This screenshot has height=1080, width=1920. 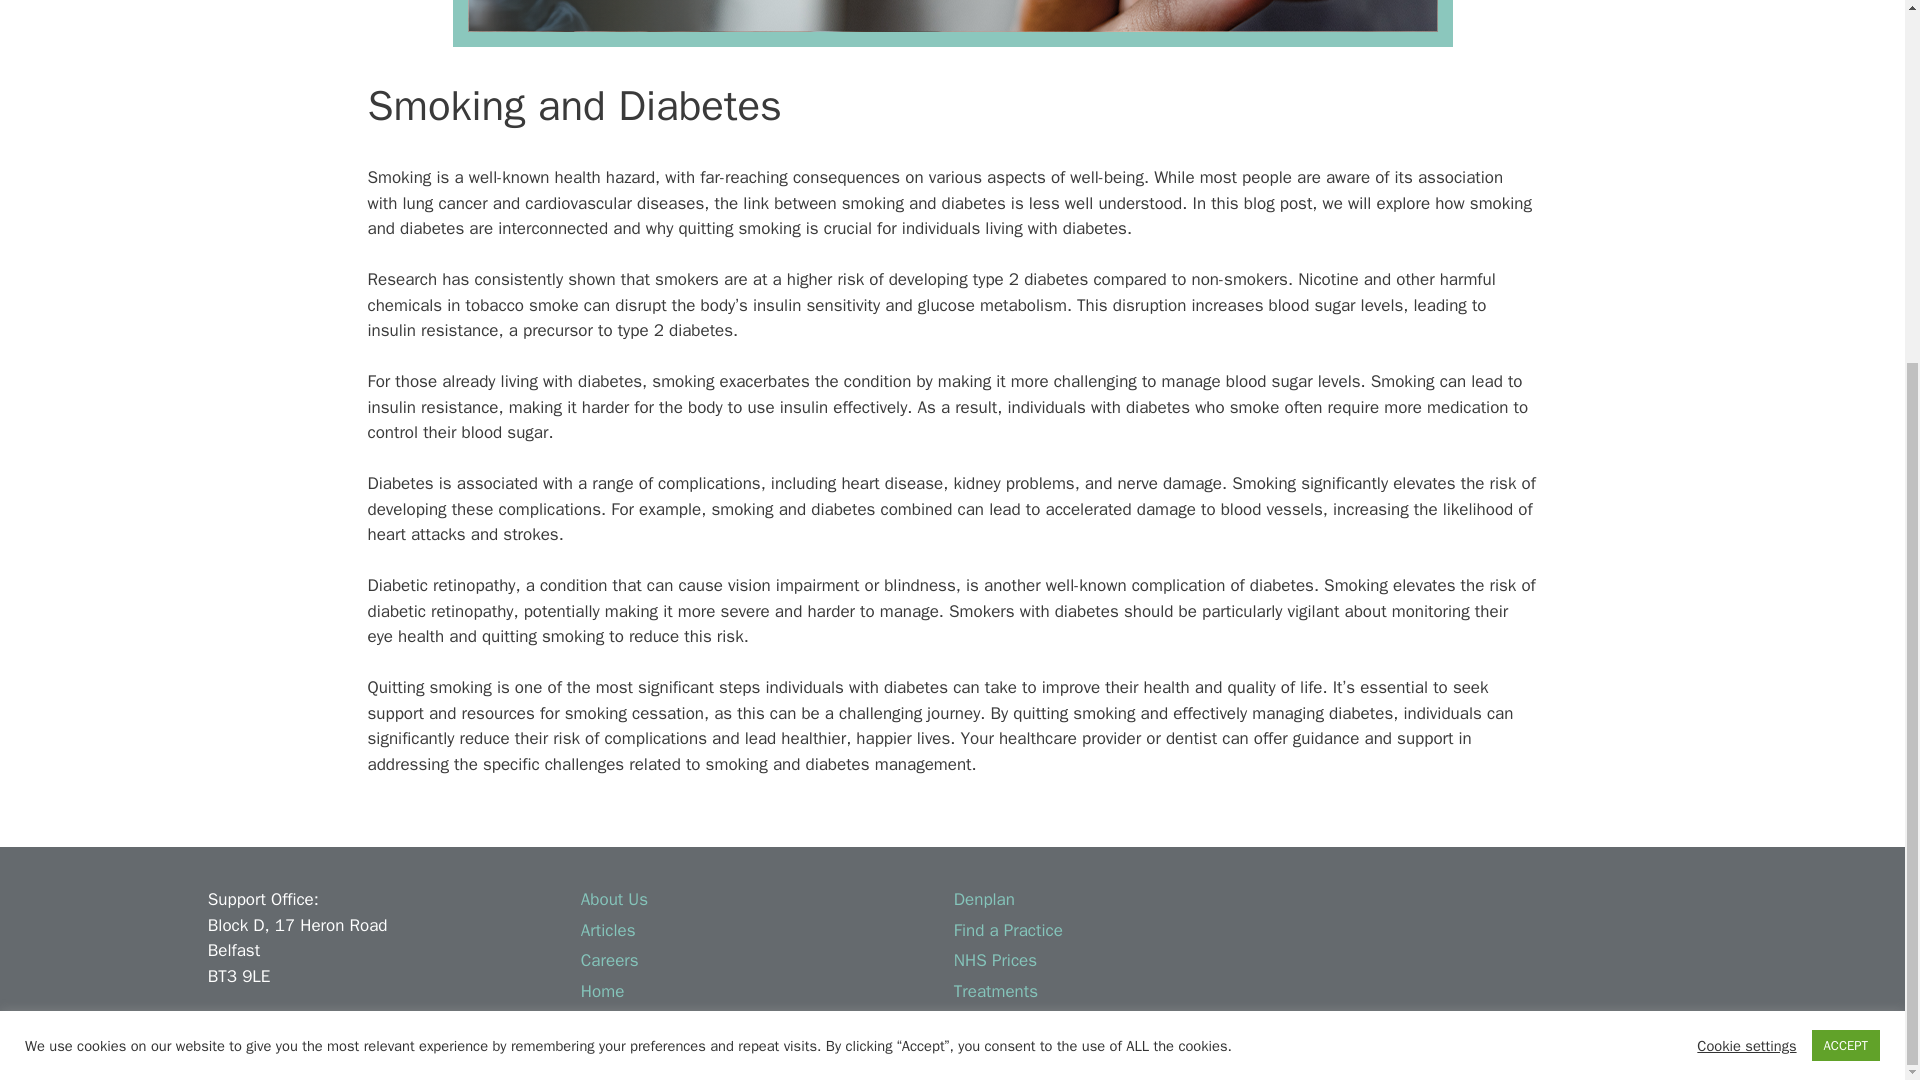 I want to click on Cookie settings, so click(x=1746, y=510).